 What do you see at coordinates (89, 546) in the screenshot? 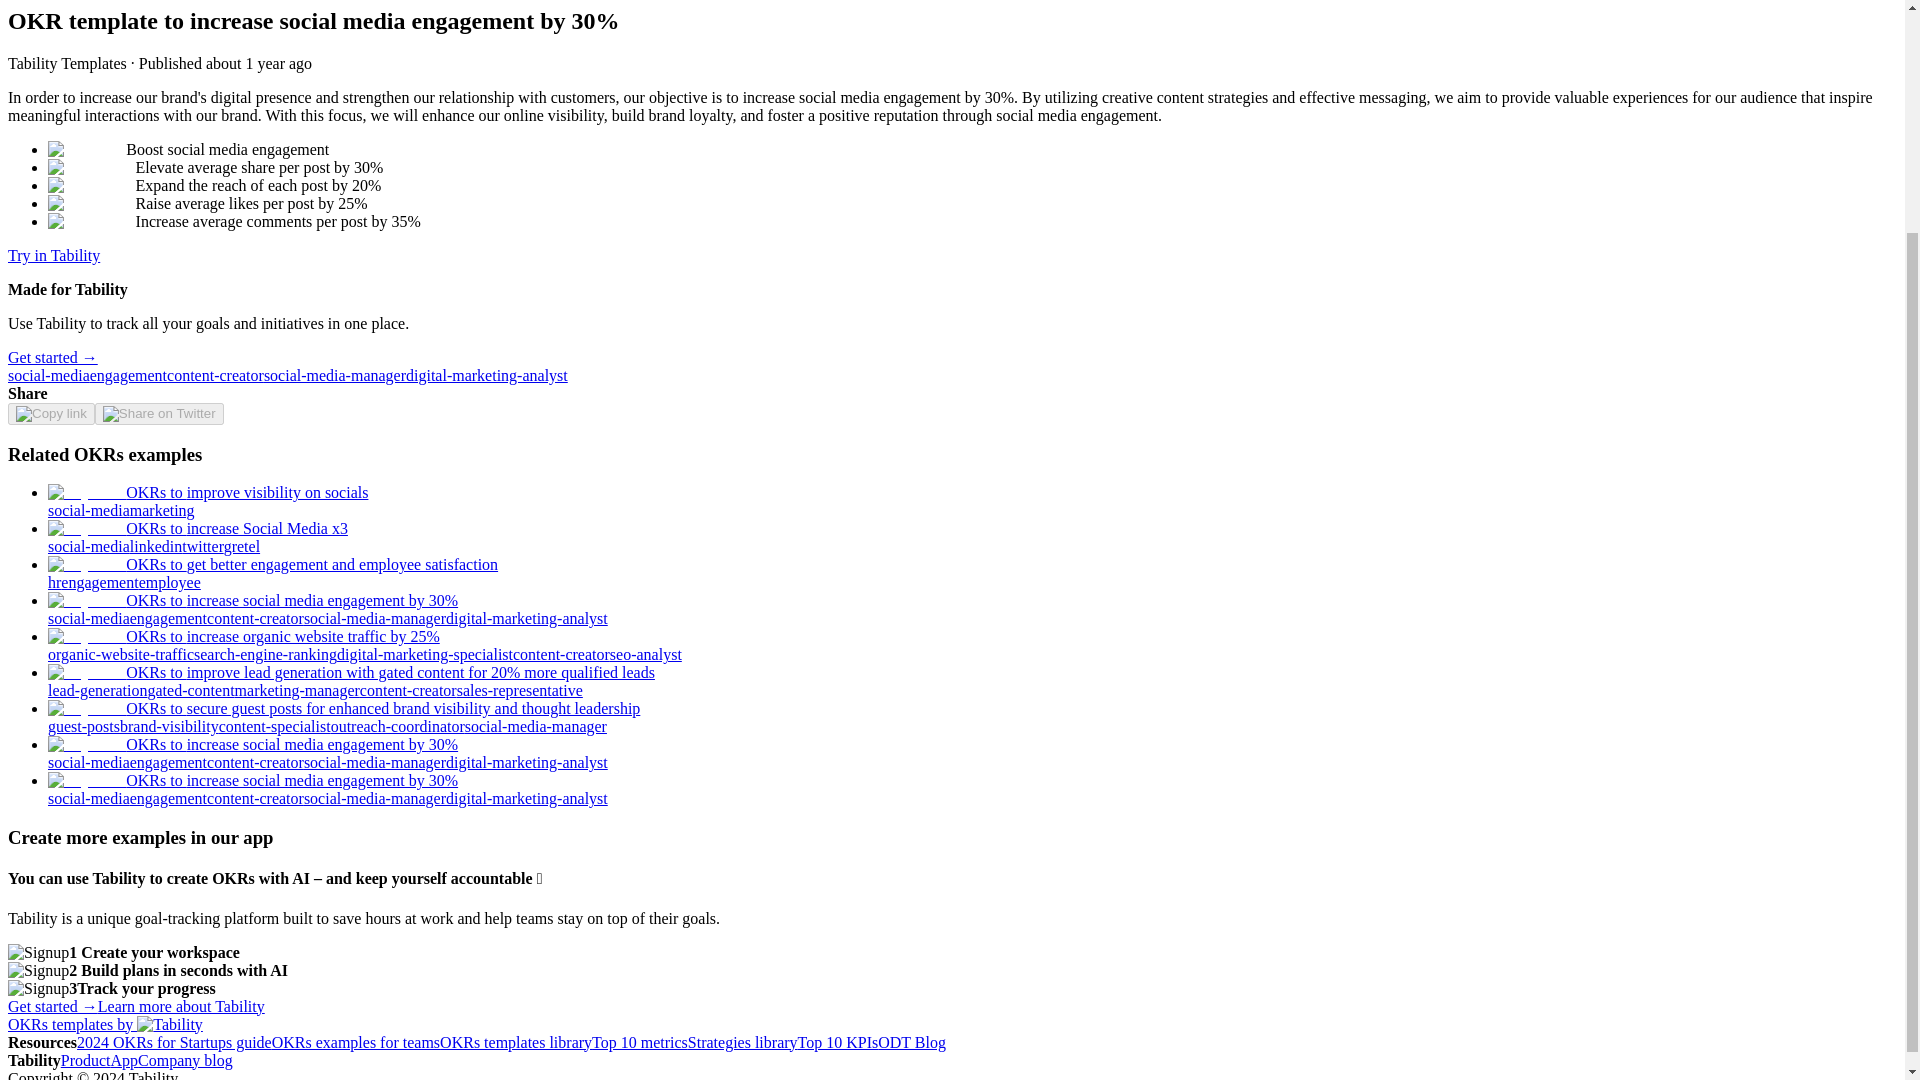
I see `social-media` at bounding box center [89, 546].